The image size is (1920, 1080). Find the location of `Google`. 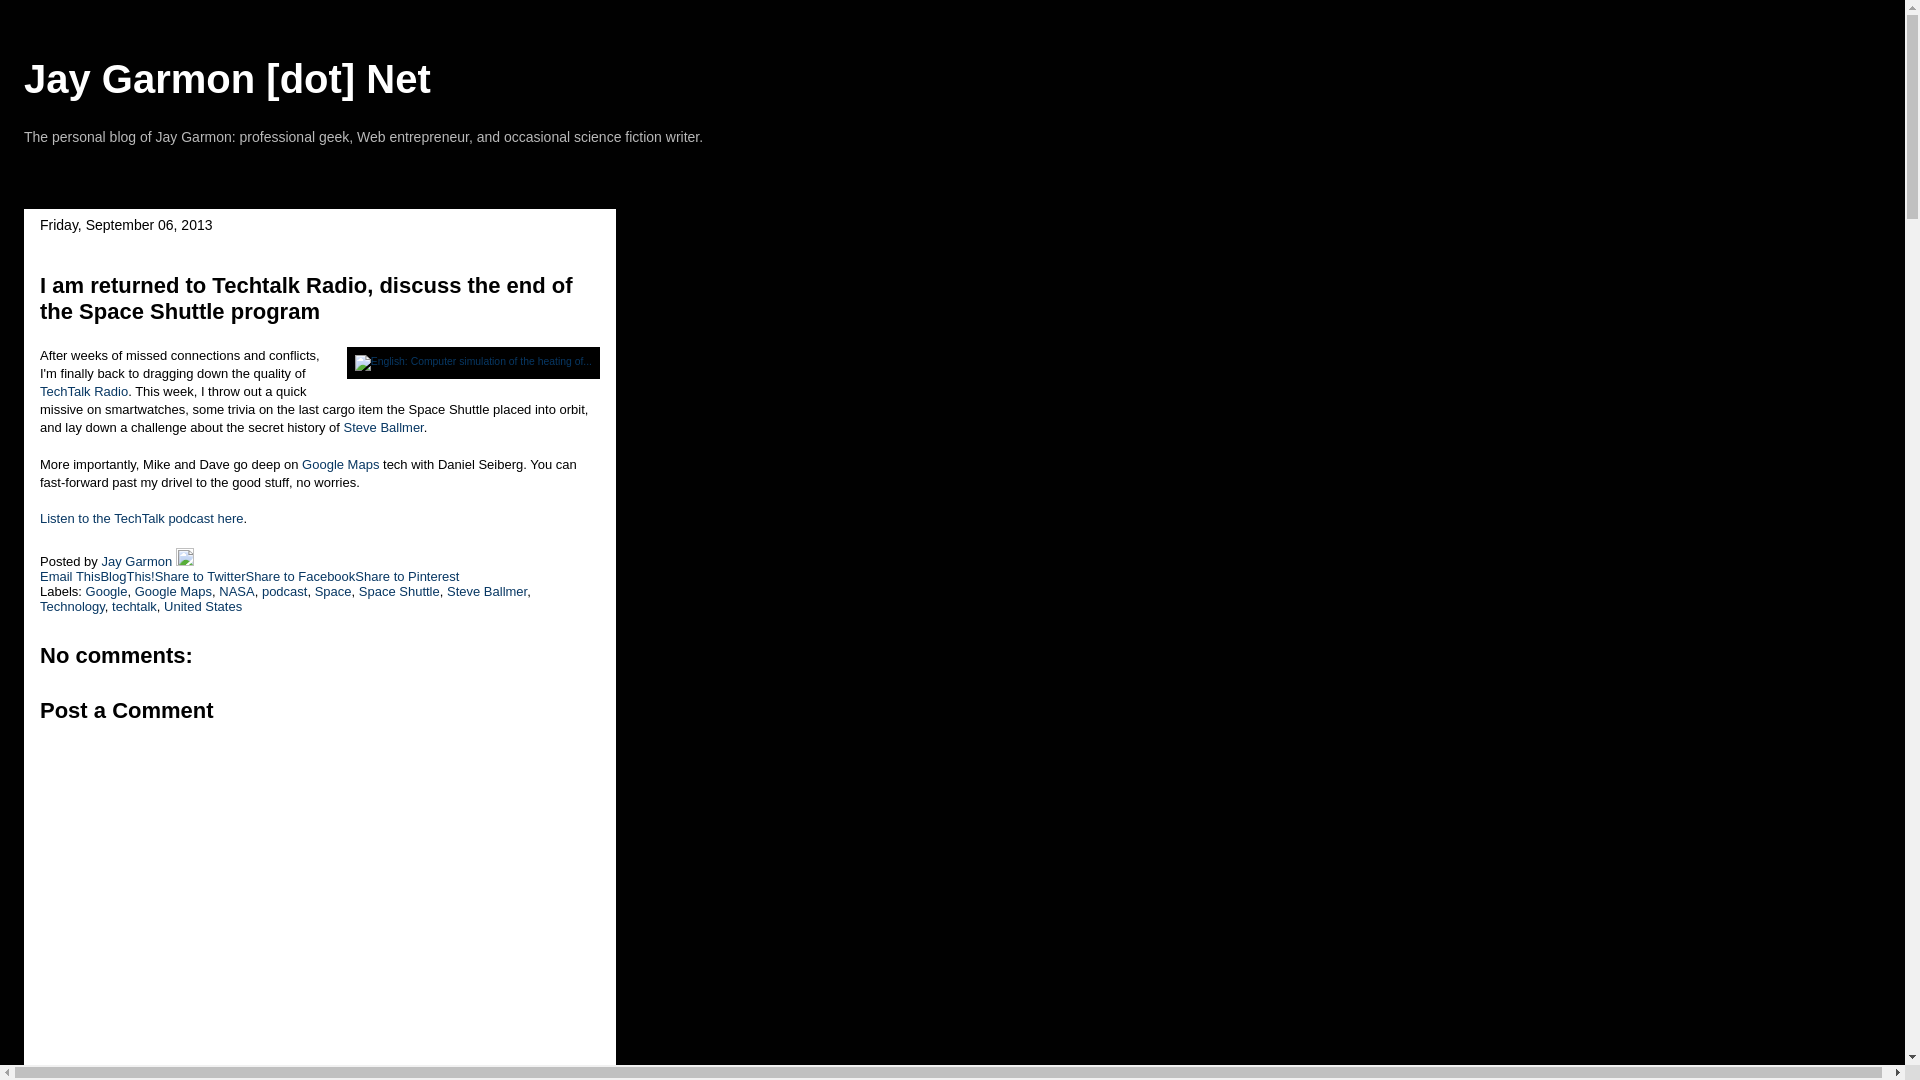

Google is located at coordinates (107, 592).